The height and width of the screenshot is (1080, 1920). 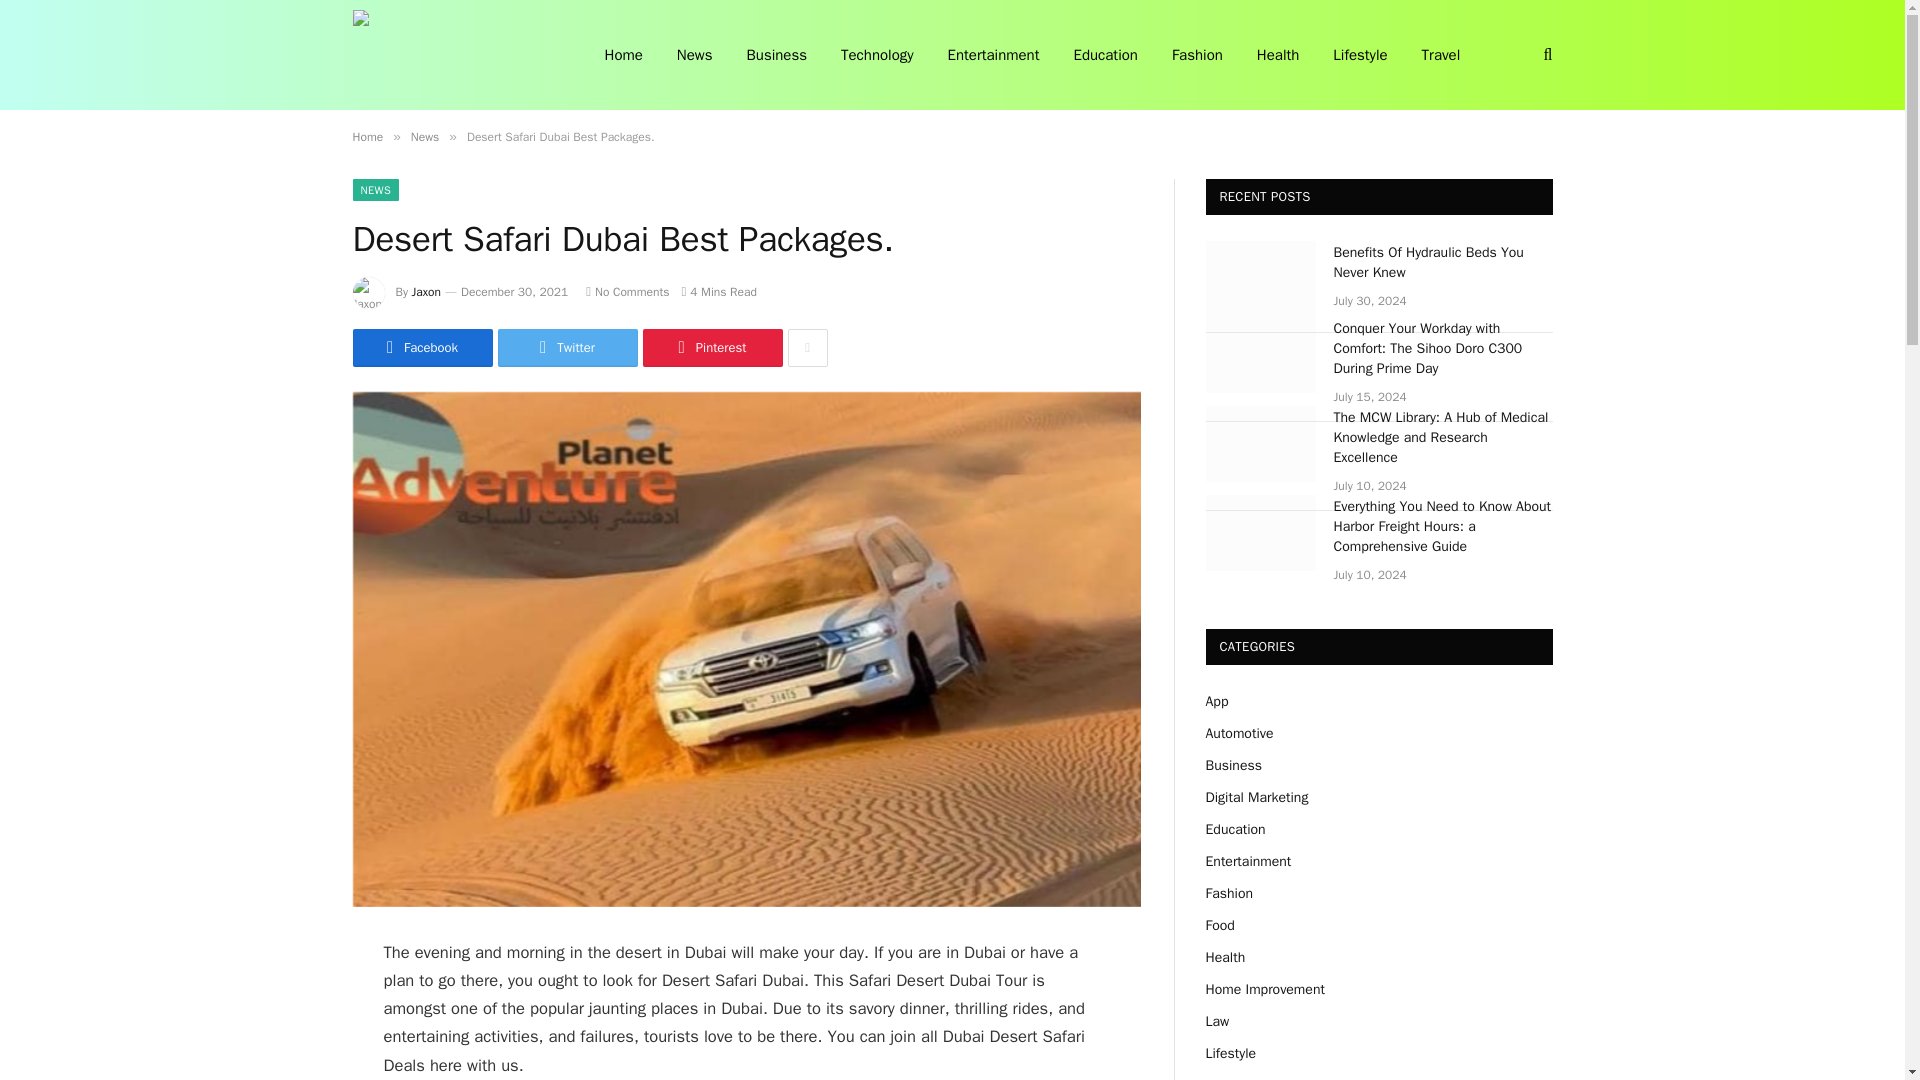 I want to click on Home, so click(x=366, y=136).